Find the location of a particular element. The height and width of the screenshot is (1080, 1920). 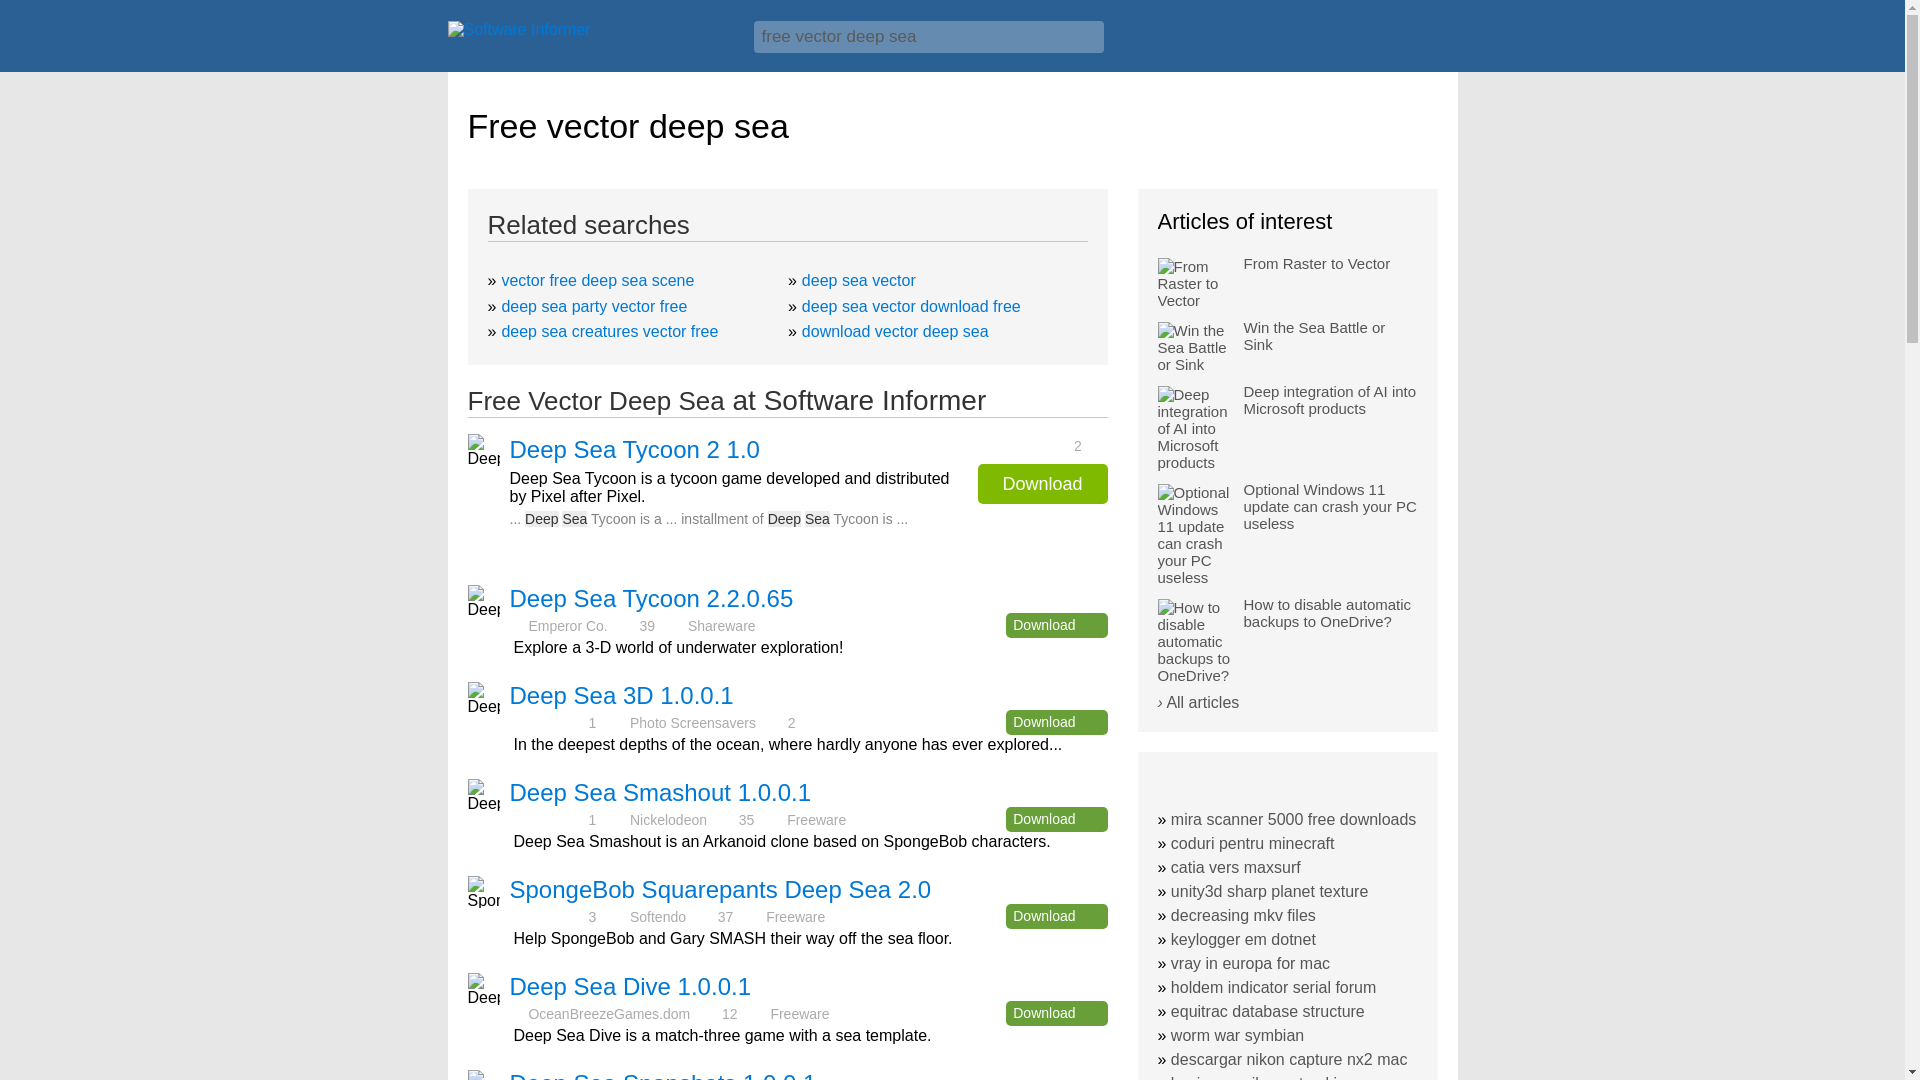

4.7 is located at coordinates (548, 916).